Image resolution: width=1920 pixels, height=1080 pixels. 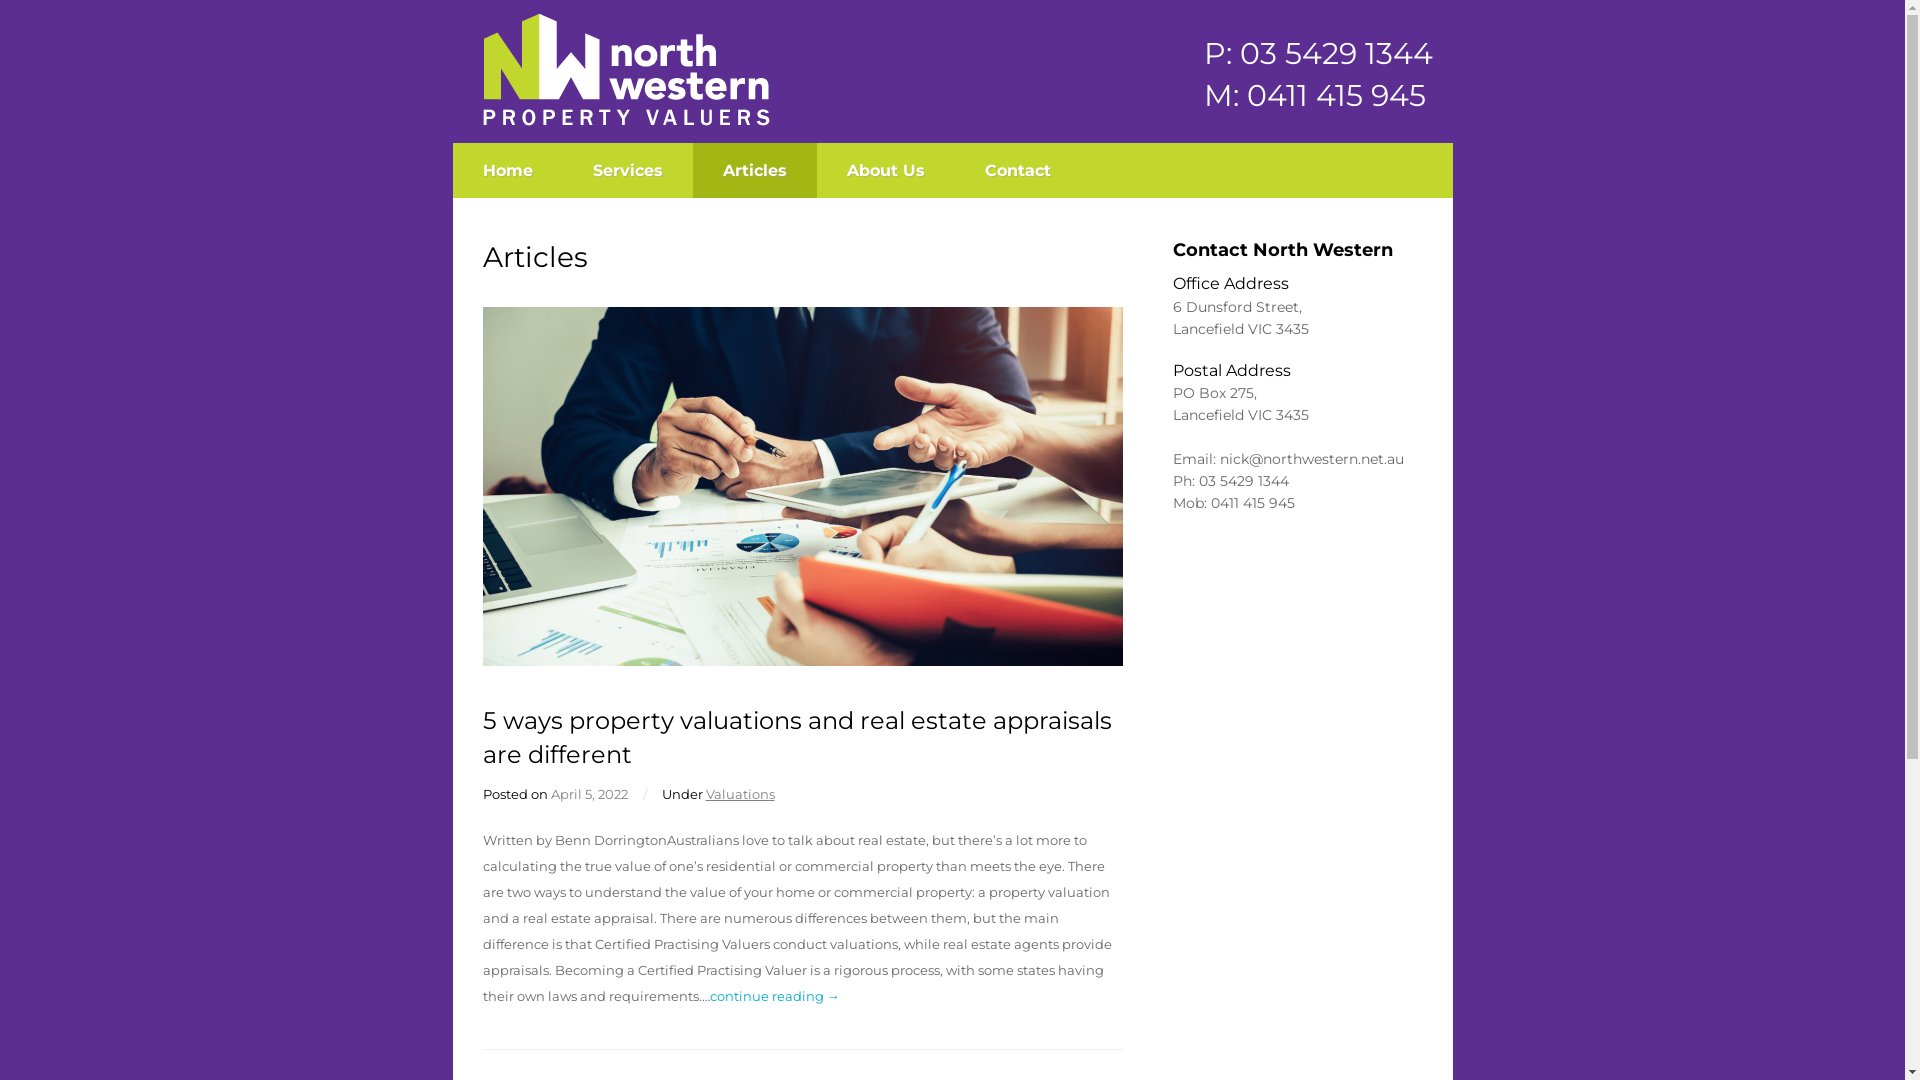 I want to click on Contact, so click(x=1017, y=170).